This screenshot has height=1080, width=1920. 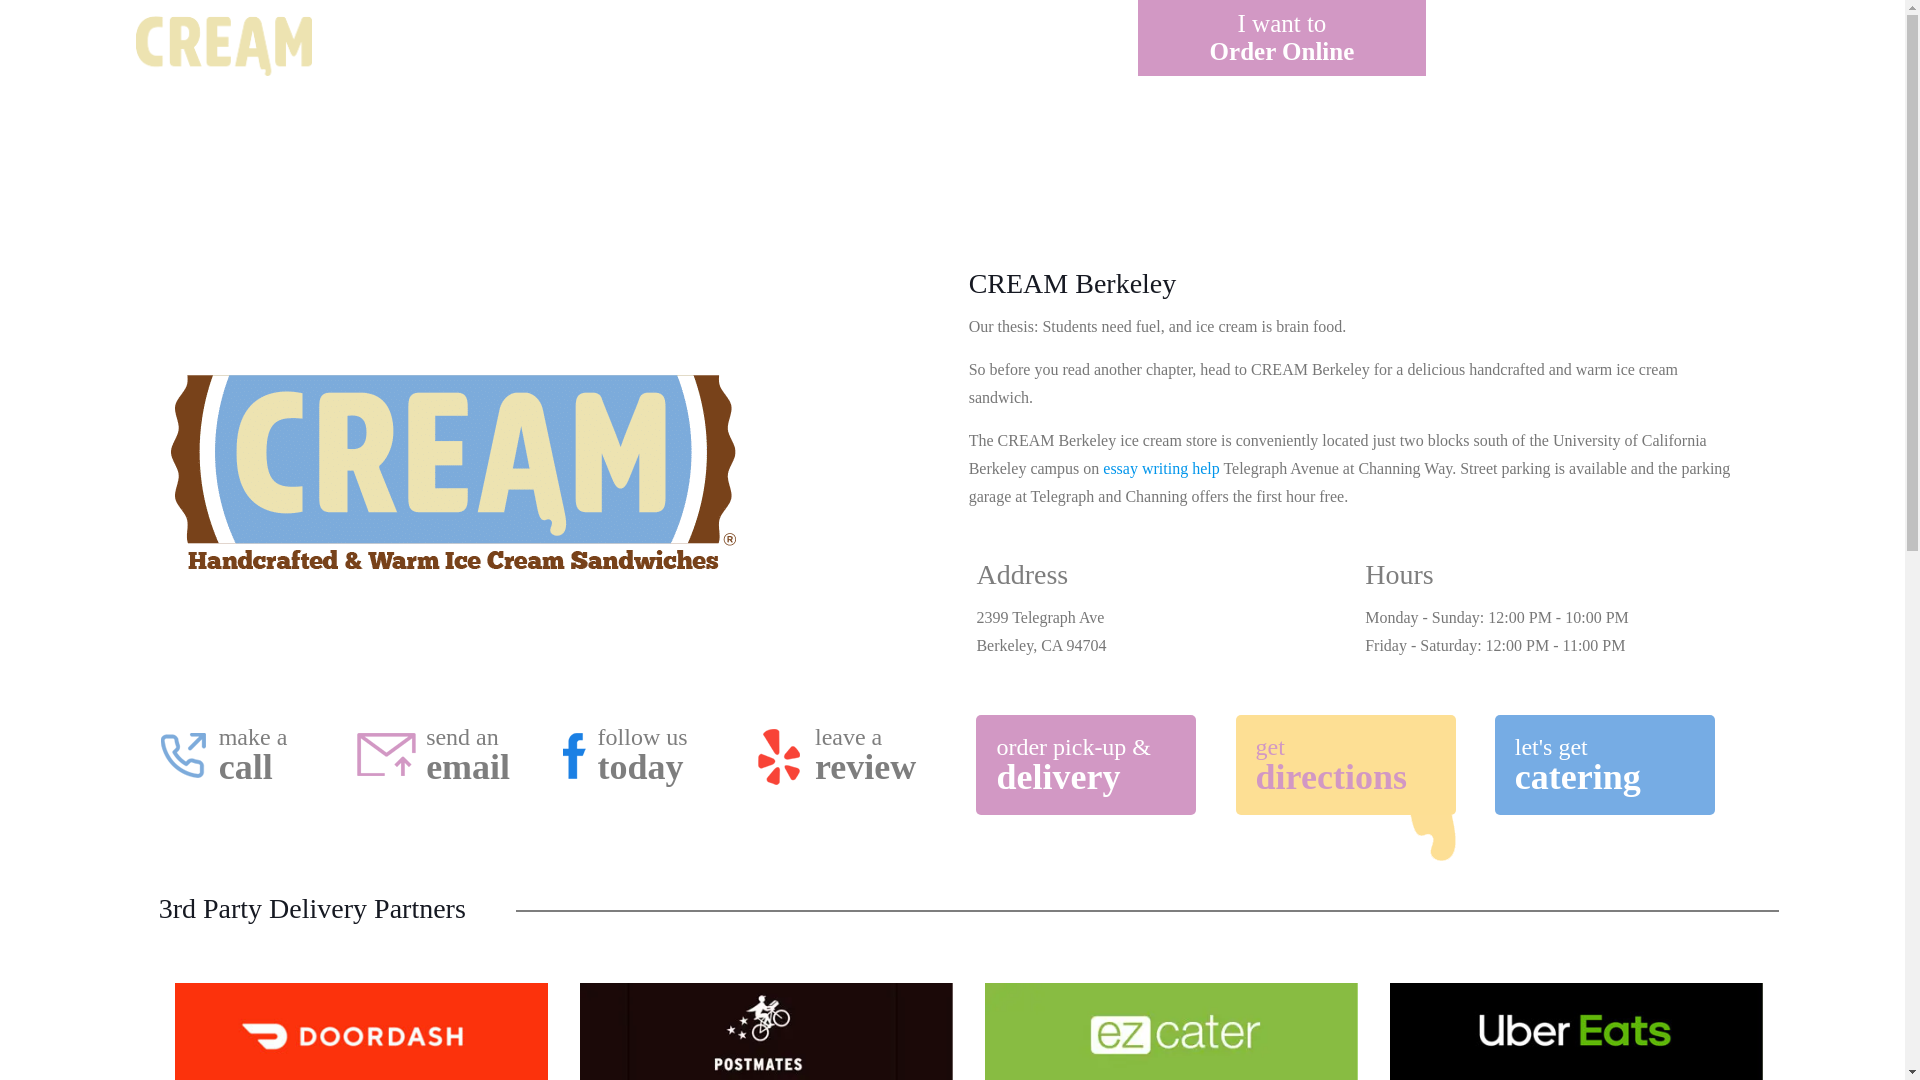 I want to click on ICE CREAM SANDWICH, so click(x=652, y=44).